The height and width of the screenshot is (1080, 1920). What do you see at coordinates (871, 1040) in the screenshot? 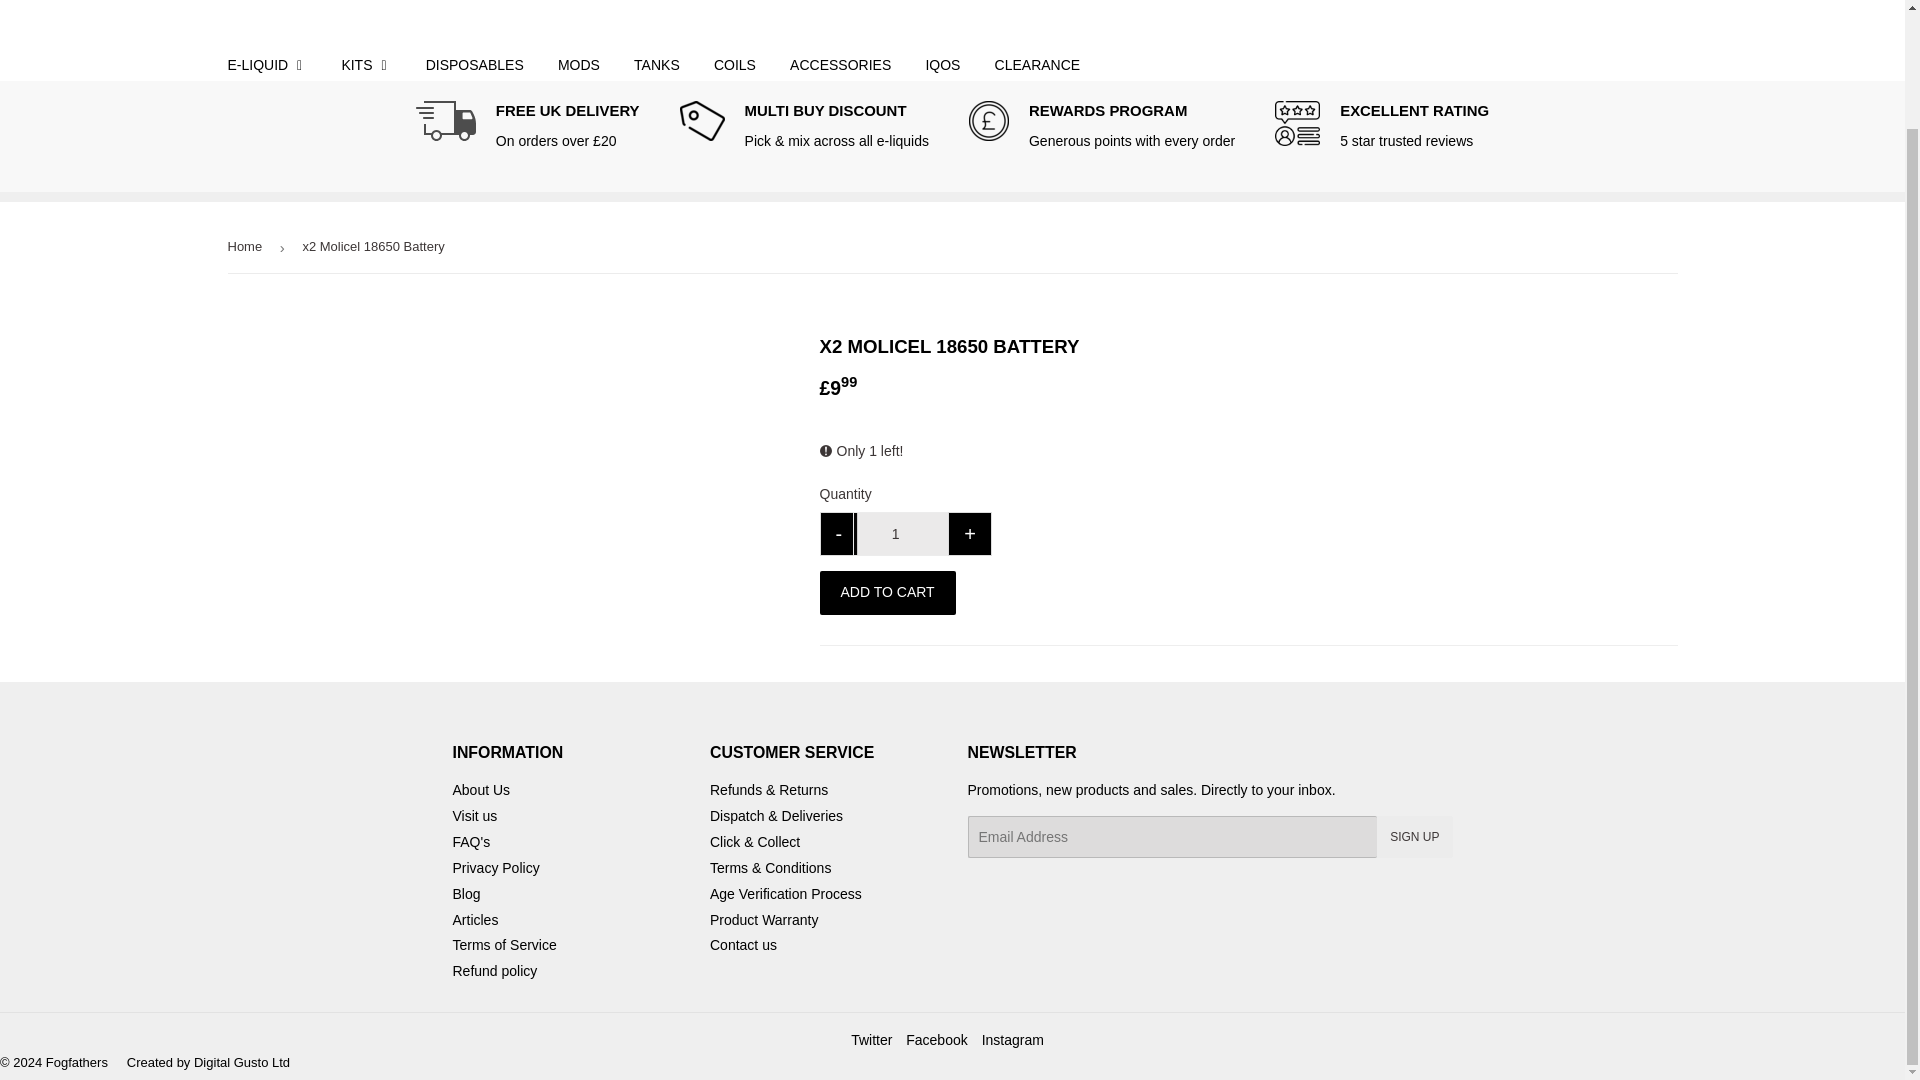
I see `Fogfathers on Twitter` at bounding box center [871, 1040].